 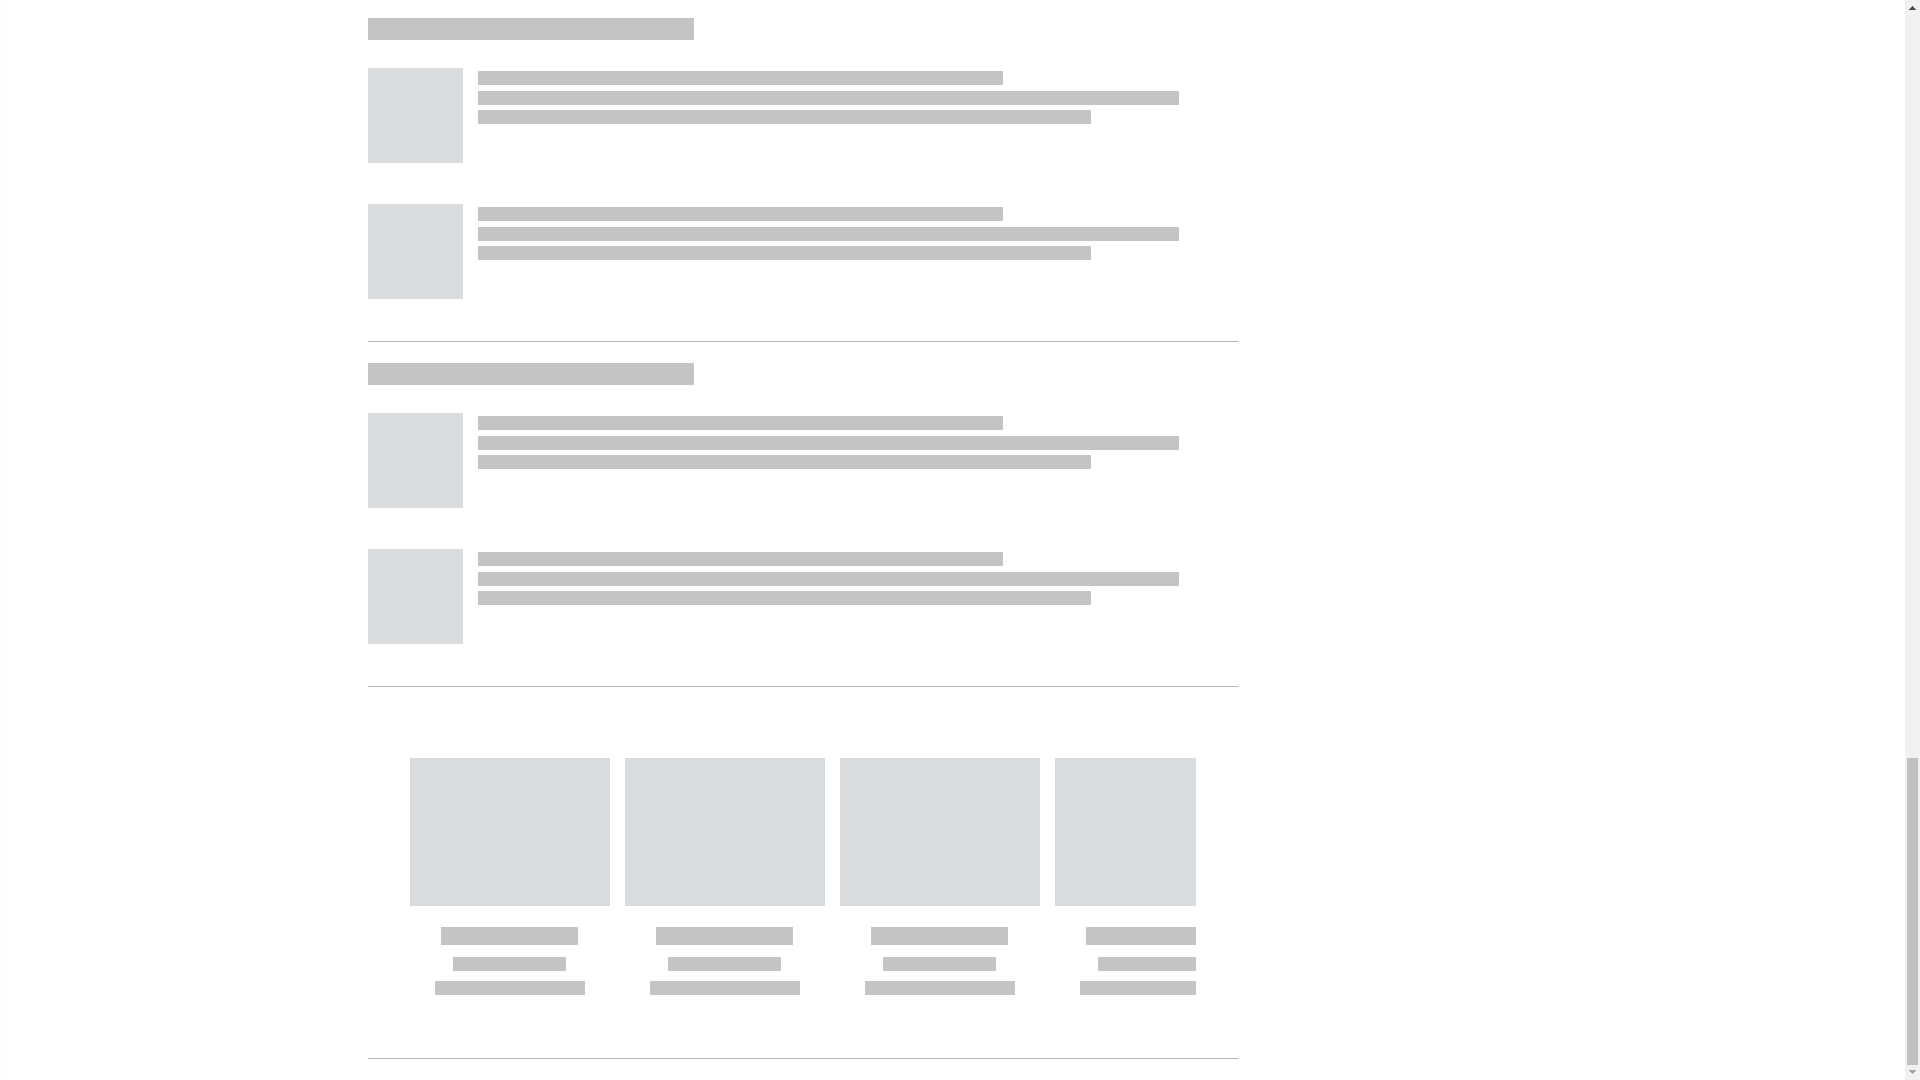 What do you see at coordinates (415, 596) in the screenshot?
I see `Placeholder` at bounding box center [415, 596].